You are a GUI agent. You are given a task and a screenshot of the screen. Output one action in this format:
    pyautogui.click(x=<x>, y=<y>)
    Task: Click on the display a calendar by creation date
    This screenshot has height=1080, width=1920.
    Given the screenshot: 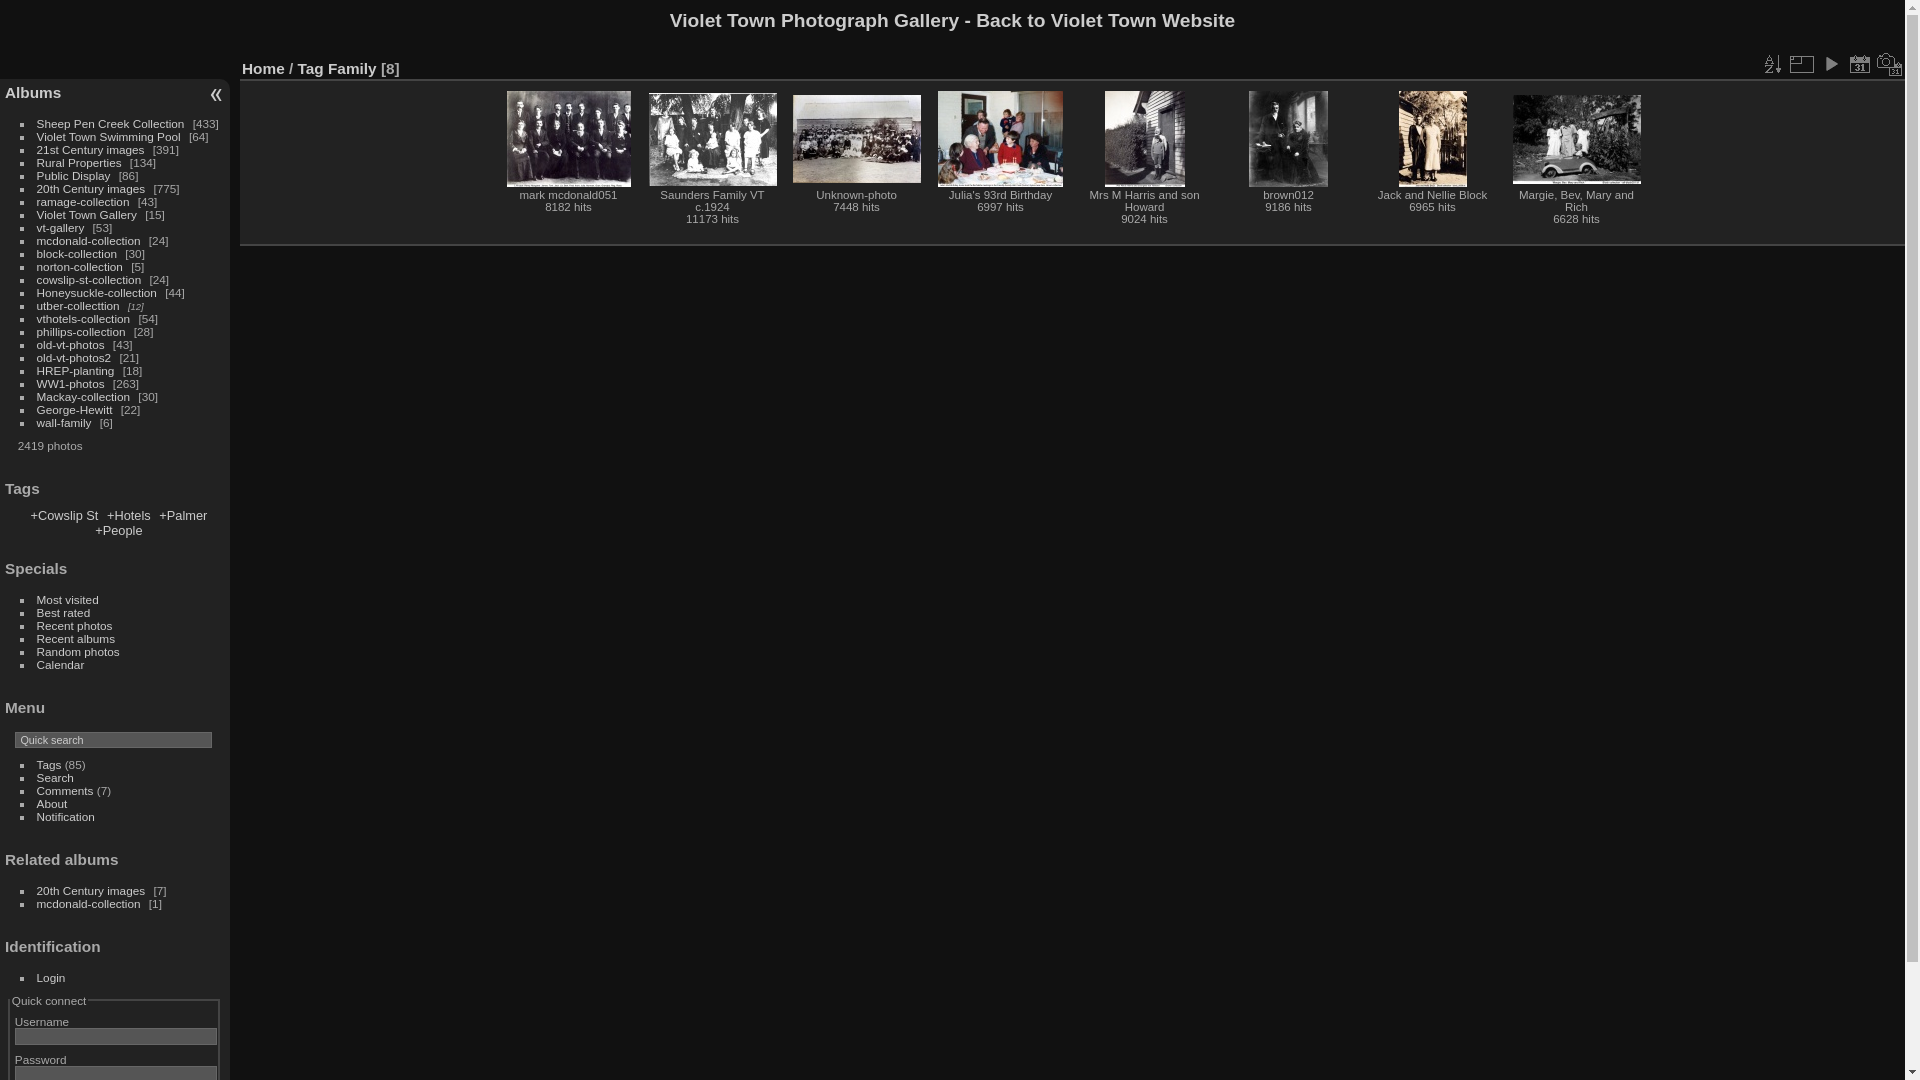 What is the action you would take?
    pyautogui.click(x=1890, y=64)
    